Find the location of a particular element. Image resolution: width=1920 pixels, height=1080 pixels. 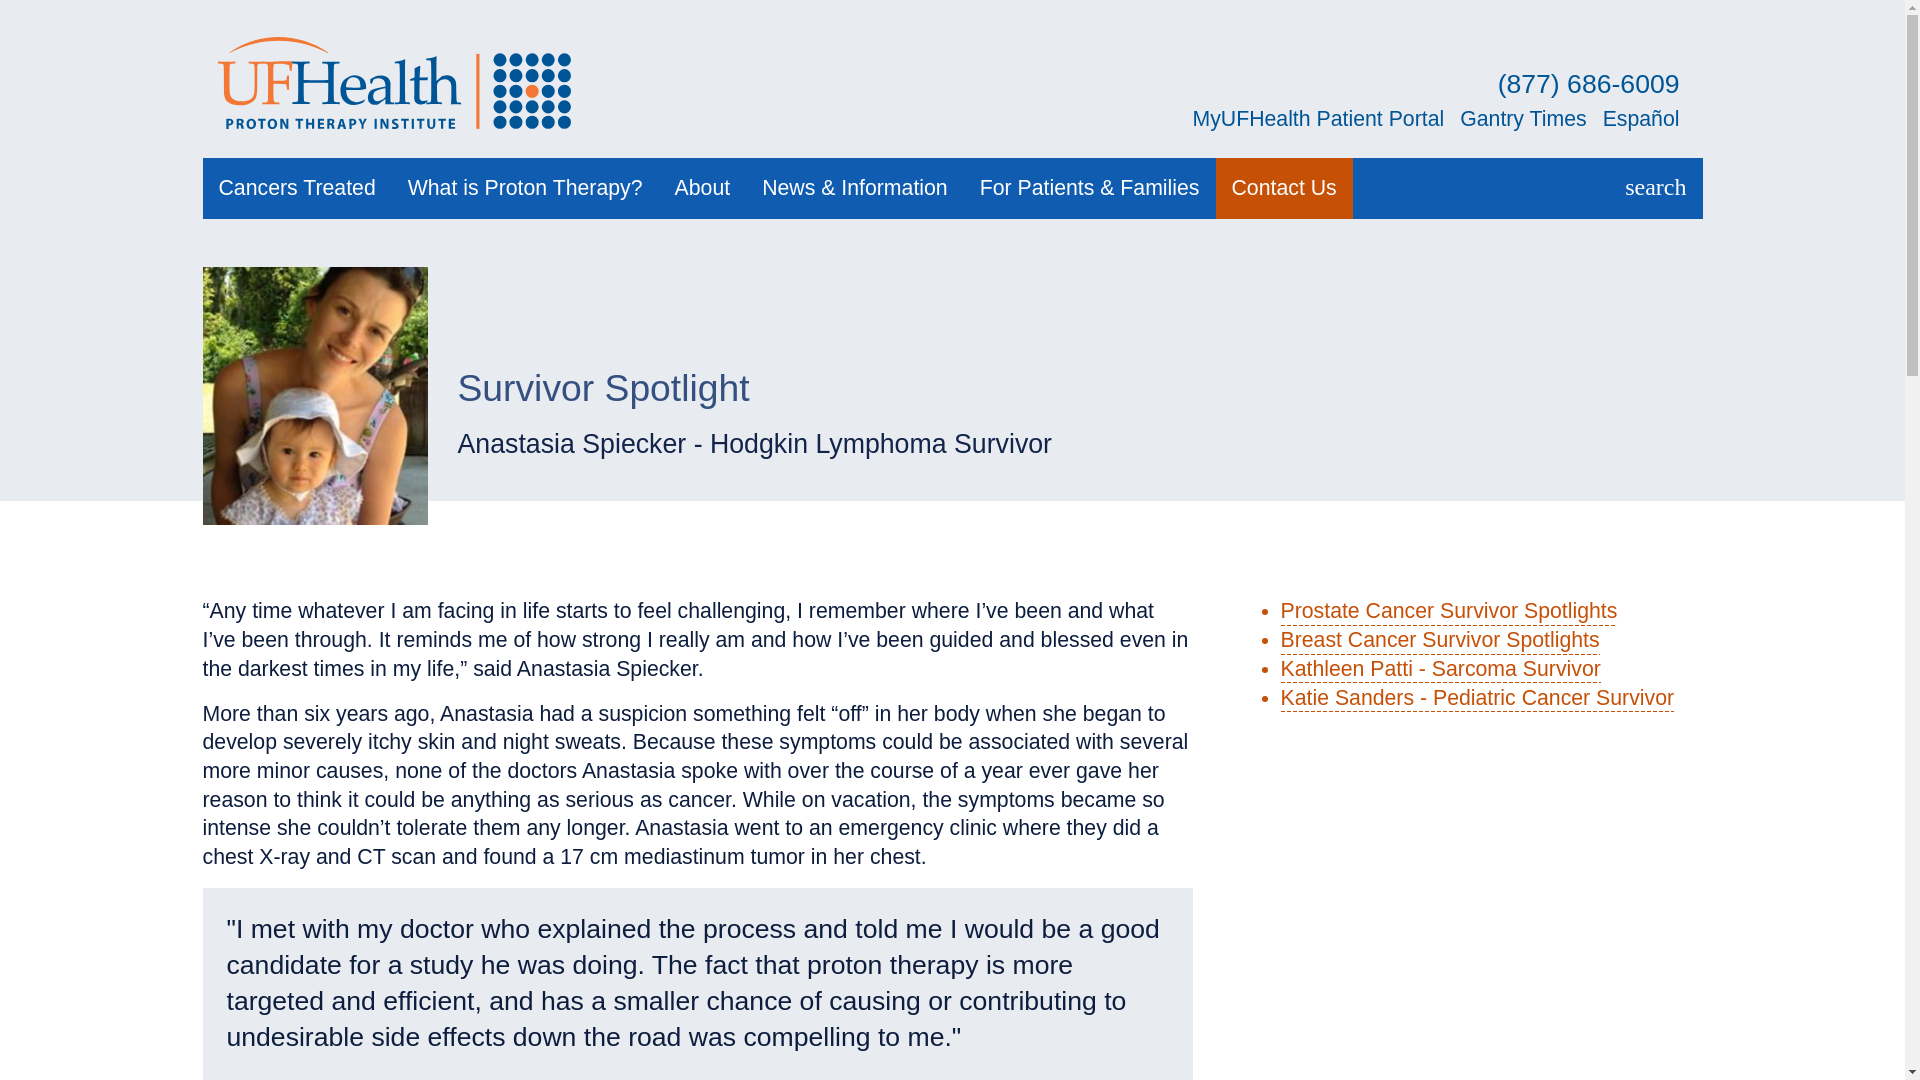

Cancers Treated is located at coordinates (296, 188).